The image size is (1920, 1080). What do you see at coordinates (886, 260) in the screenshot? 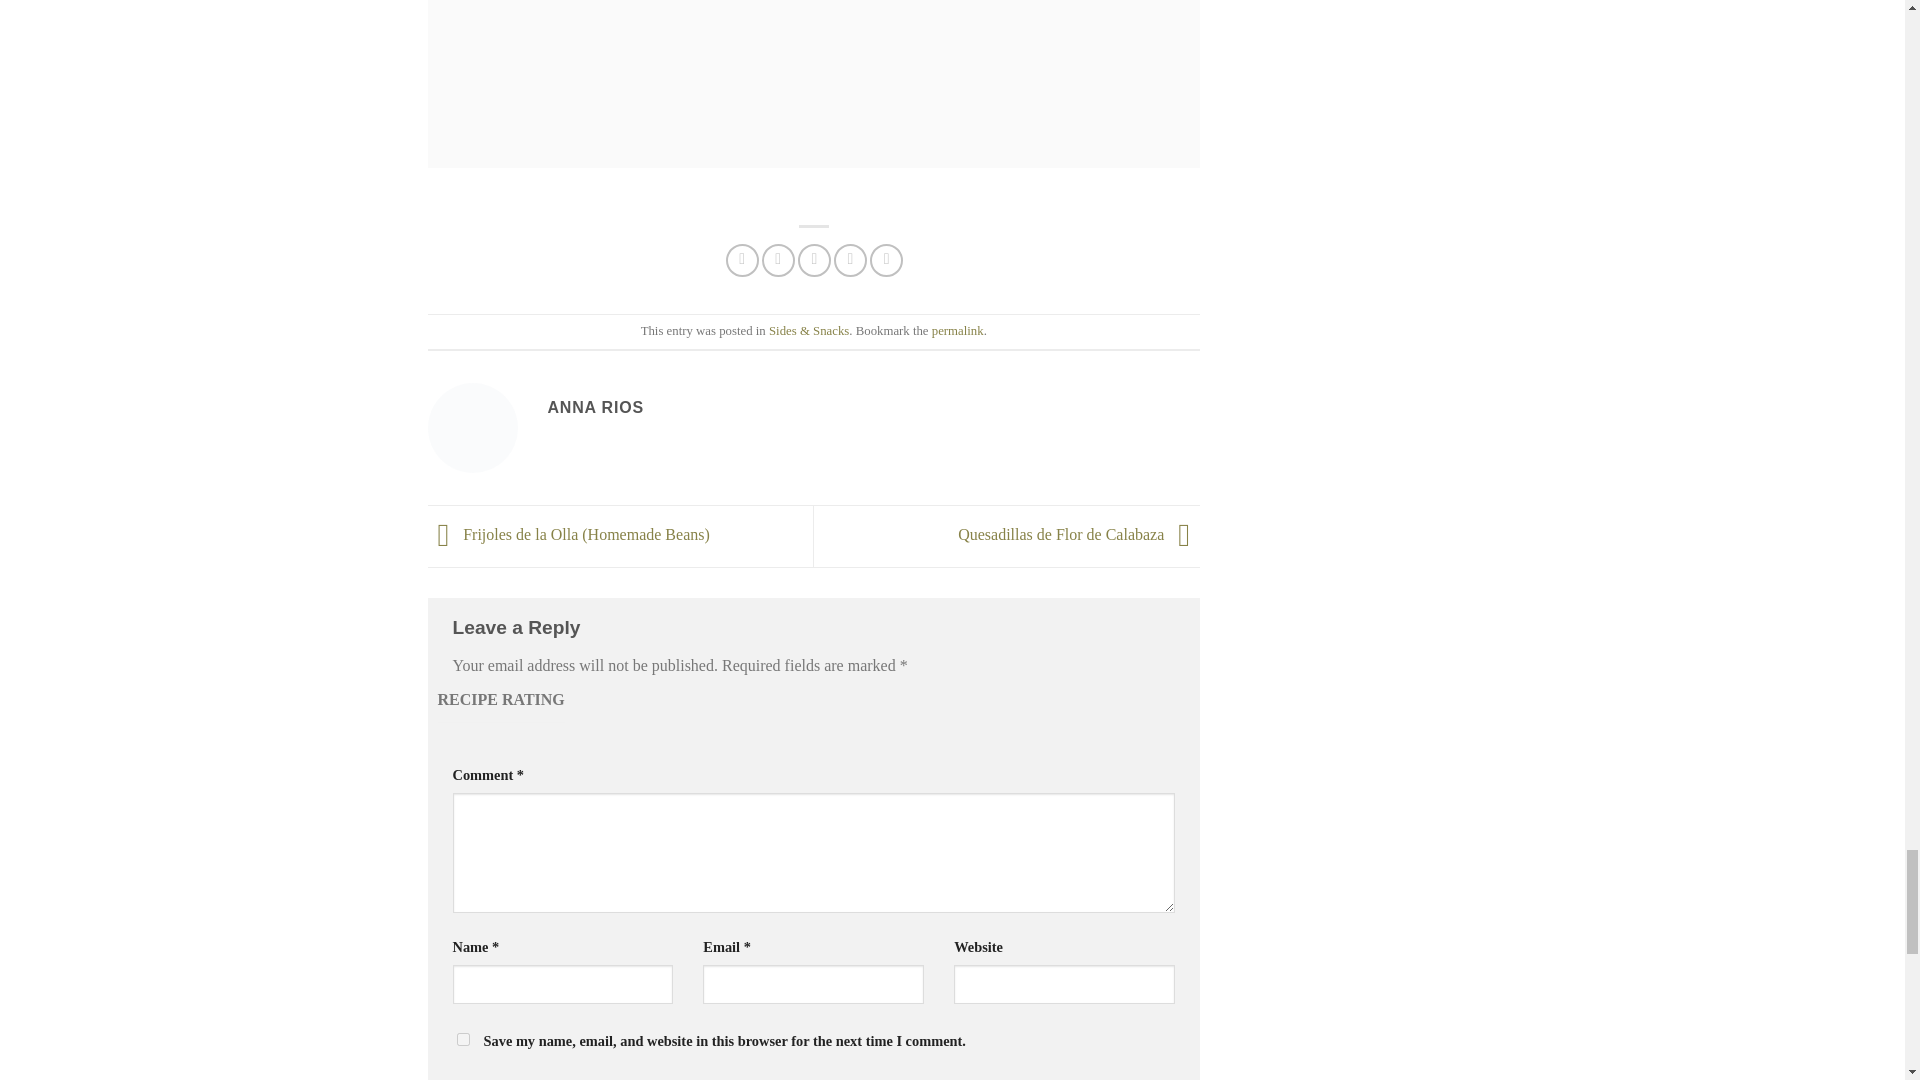
I see `Share on LinkedIn` at bounding box center [886, 260].